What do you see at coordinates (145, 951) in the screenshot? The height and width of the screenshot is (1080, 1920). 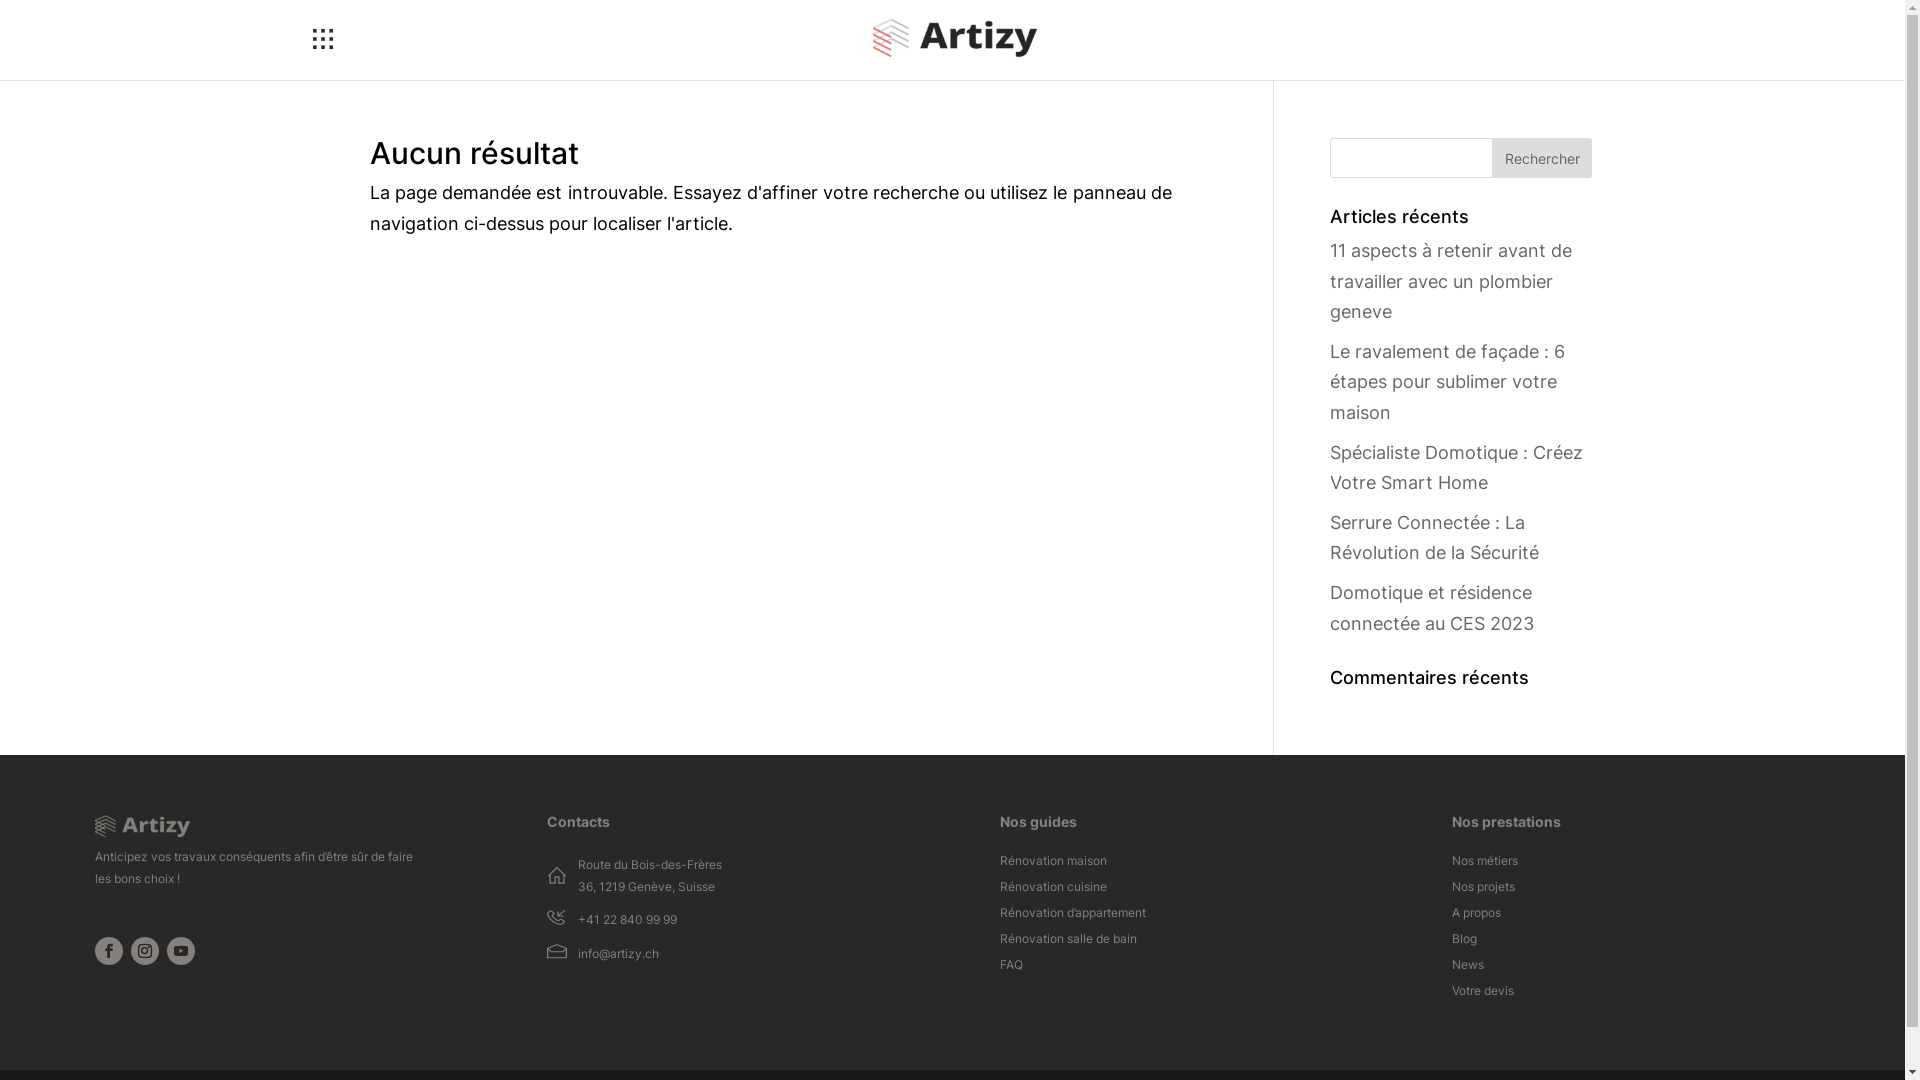 I see `Suivez sur Instagram` at bounding box center [145, 951].